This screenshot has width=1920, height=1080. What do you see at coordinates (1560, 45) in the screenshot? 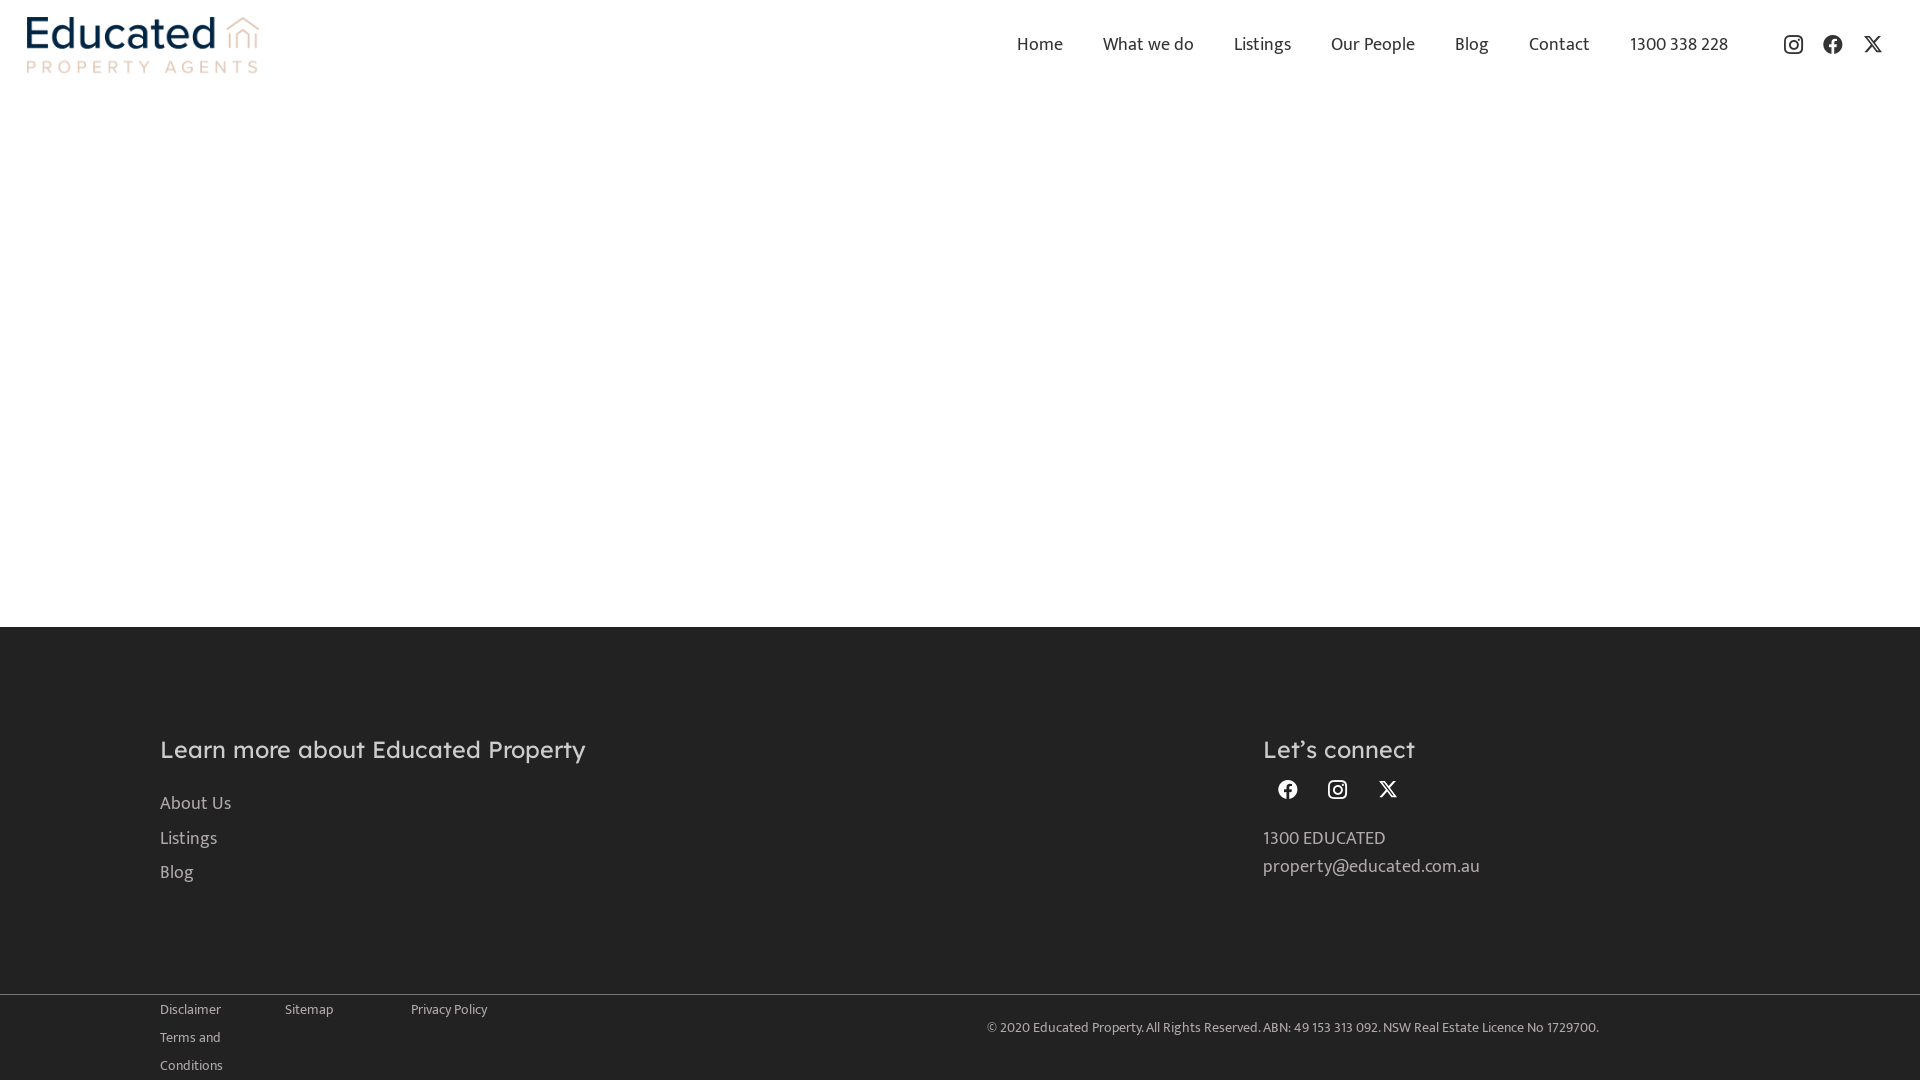
I see `Contact` at bounding box center [1560, 45].